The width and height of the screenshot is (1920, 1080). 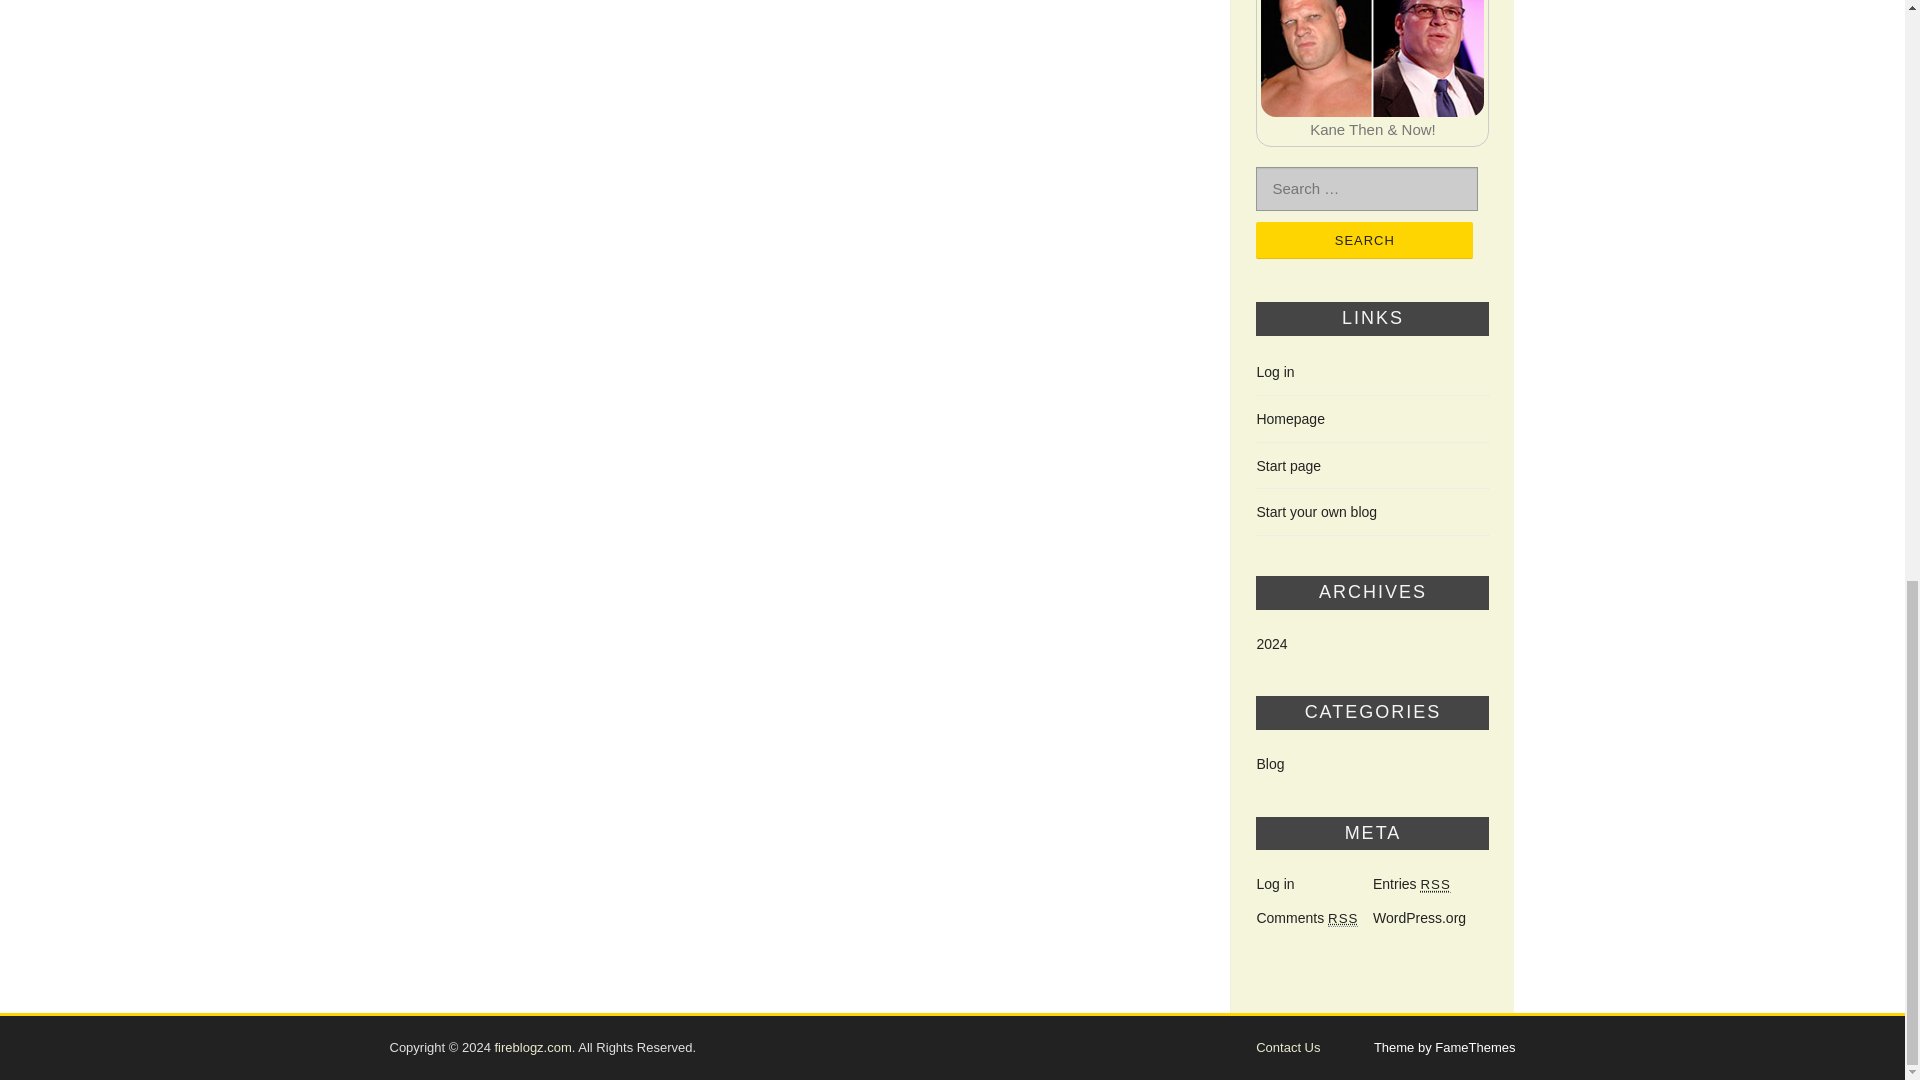 What do you see at coordinates (1290, 418) in the screenshot?
I see `Homepage` at bounding box center [1290, 418].